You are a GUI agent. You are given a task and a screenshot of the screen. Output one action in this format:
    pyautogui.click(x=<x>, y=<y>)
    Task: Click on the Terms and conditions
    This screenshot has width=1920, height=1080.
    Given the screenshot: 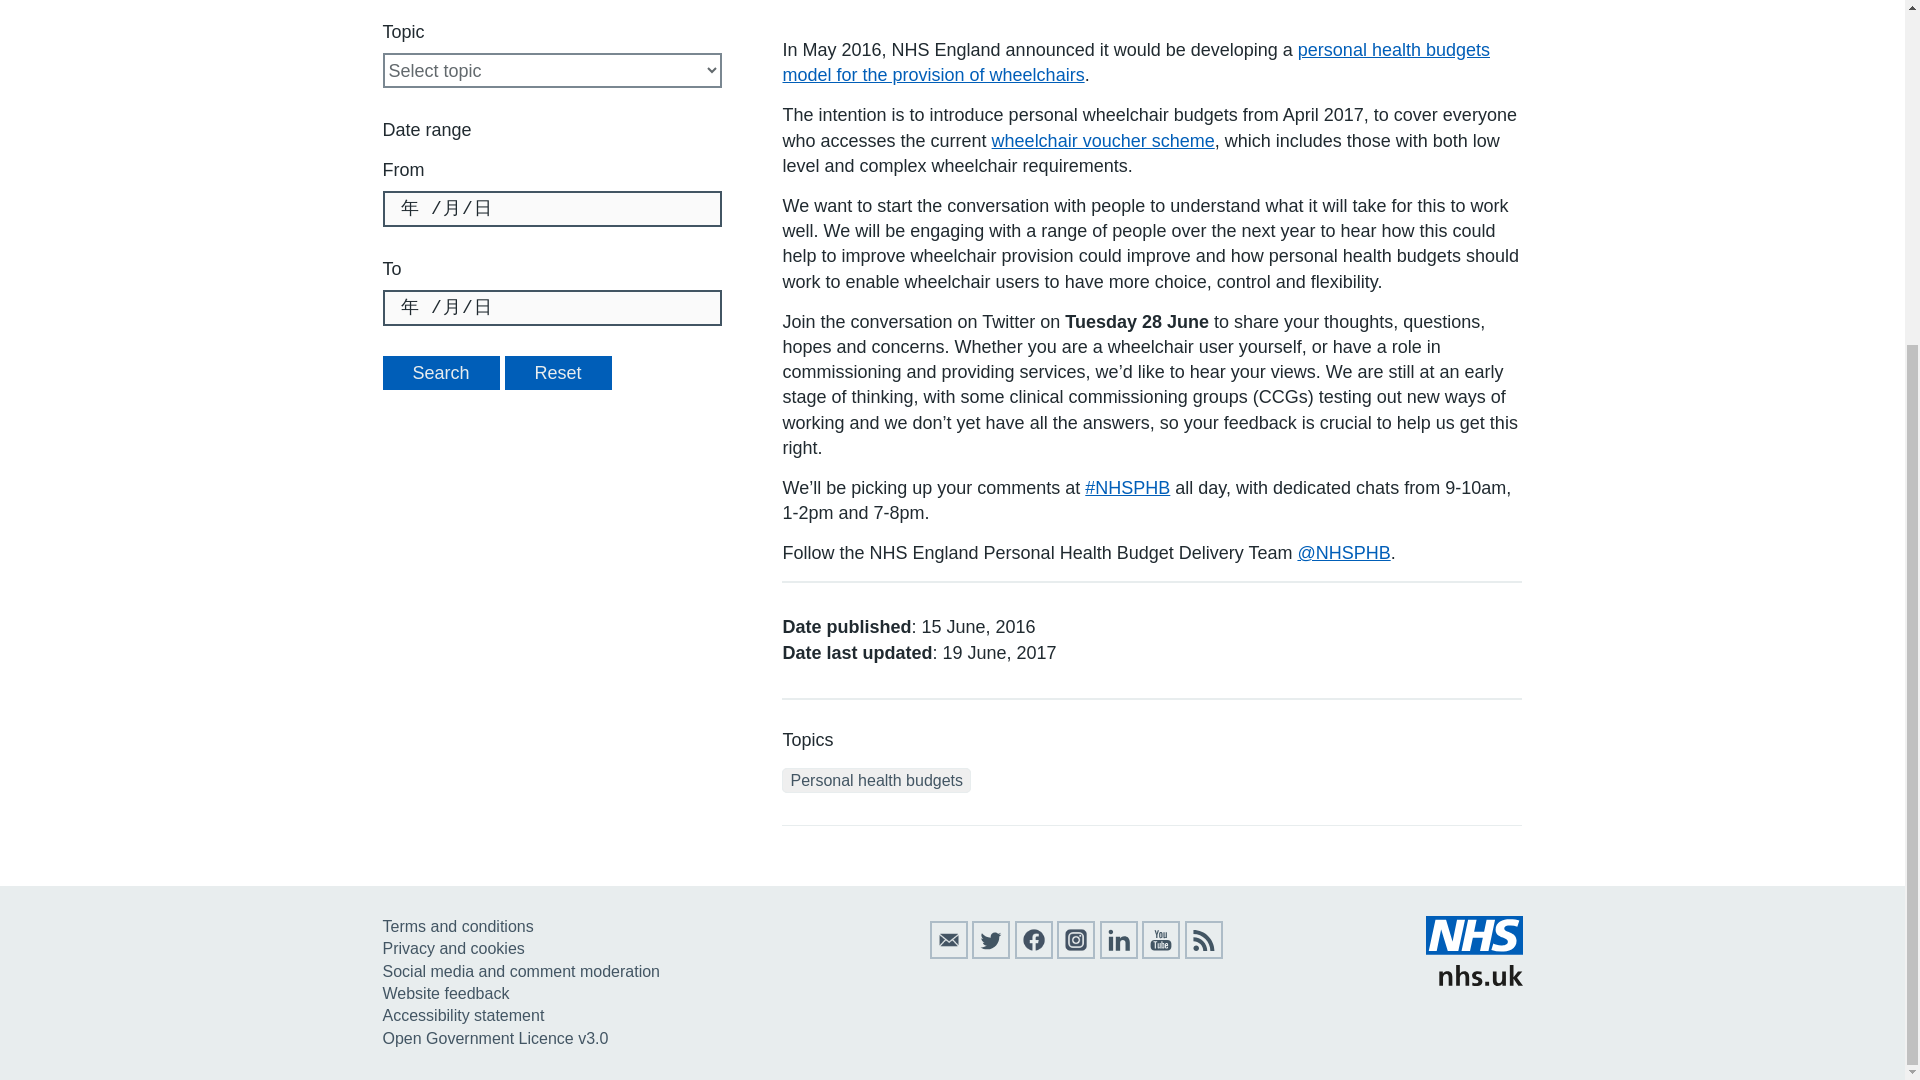 What is the action you would take?
    pyautogui.click(x=458, y=926)
    